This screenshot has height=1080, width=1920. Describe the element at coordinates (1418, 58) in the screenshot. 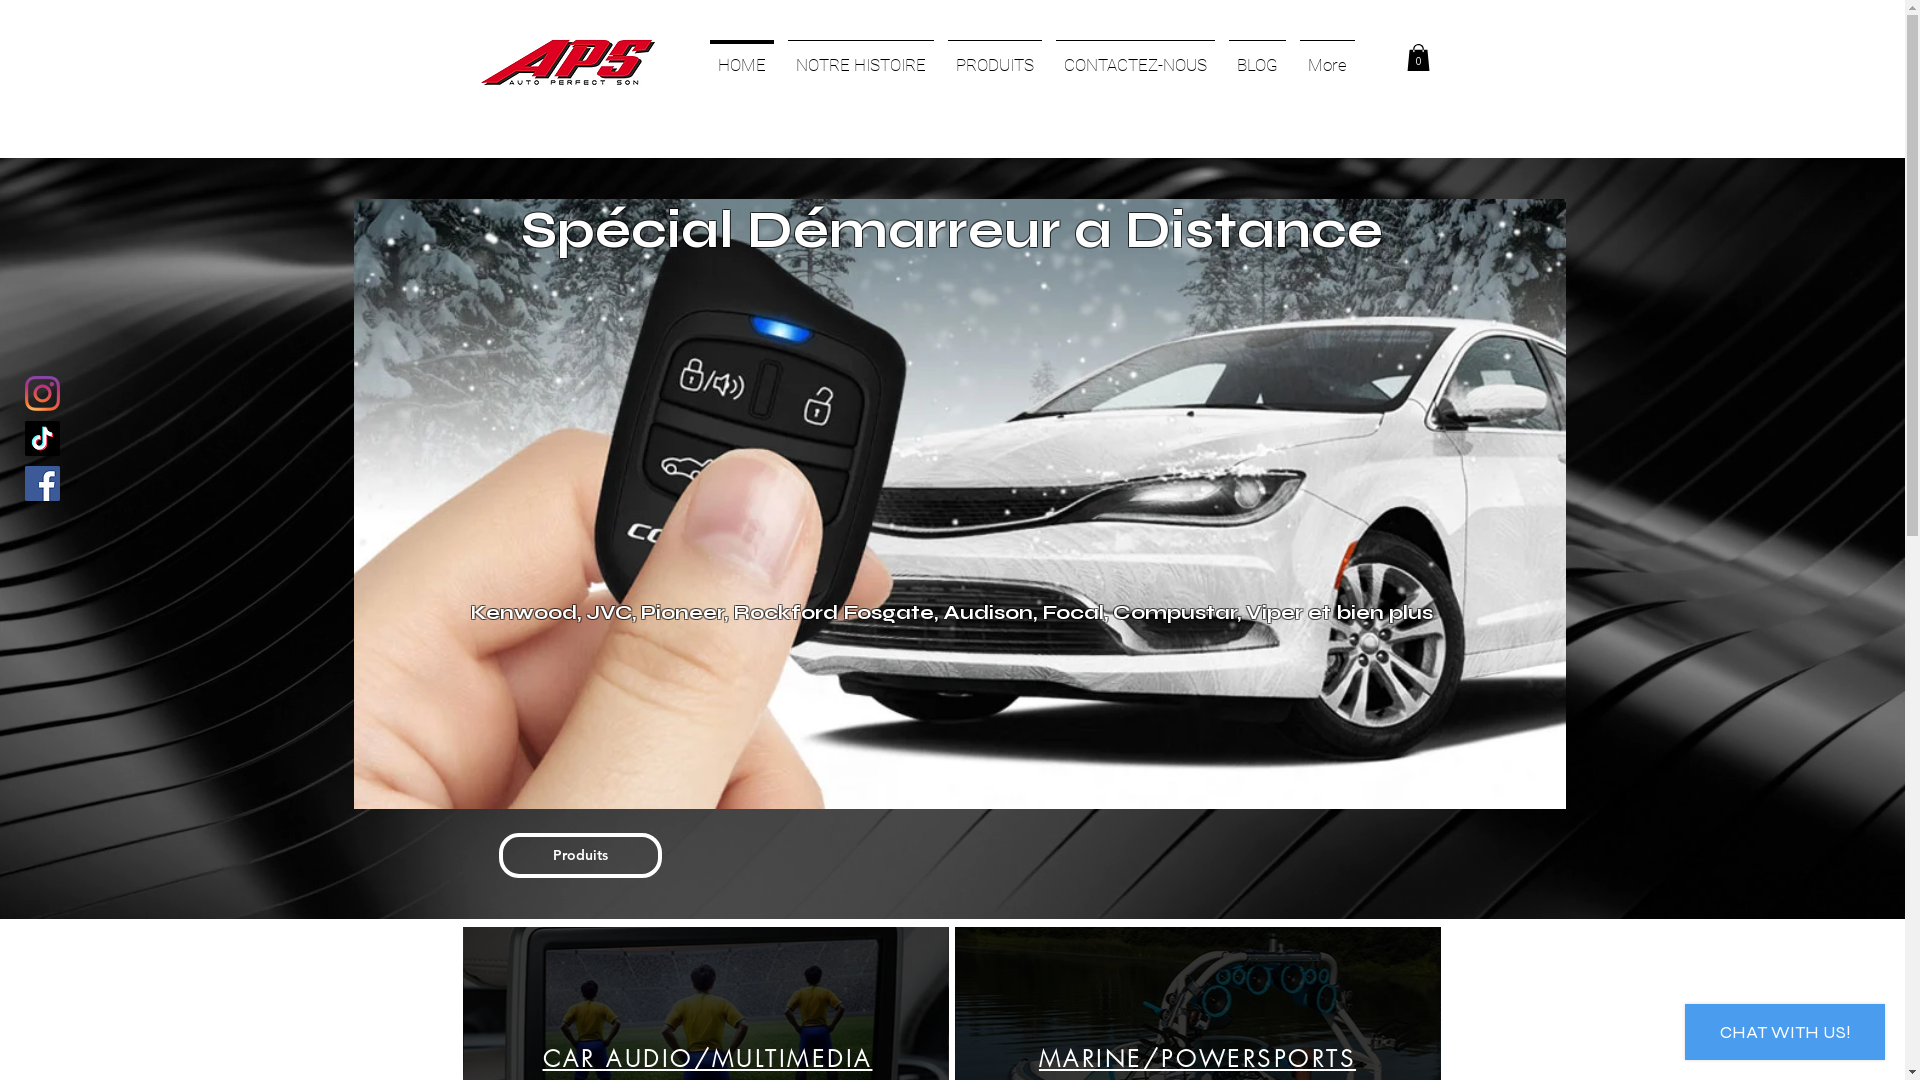

I see `0` at that location.